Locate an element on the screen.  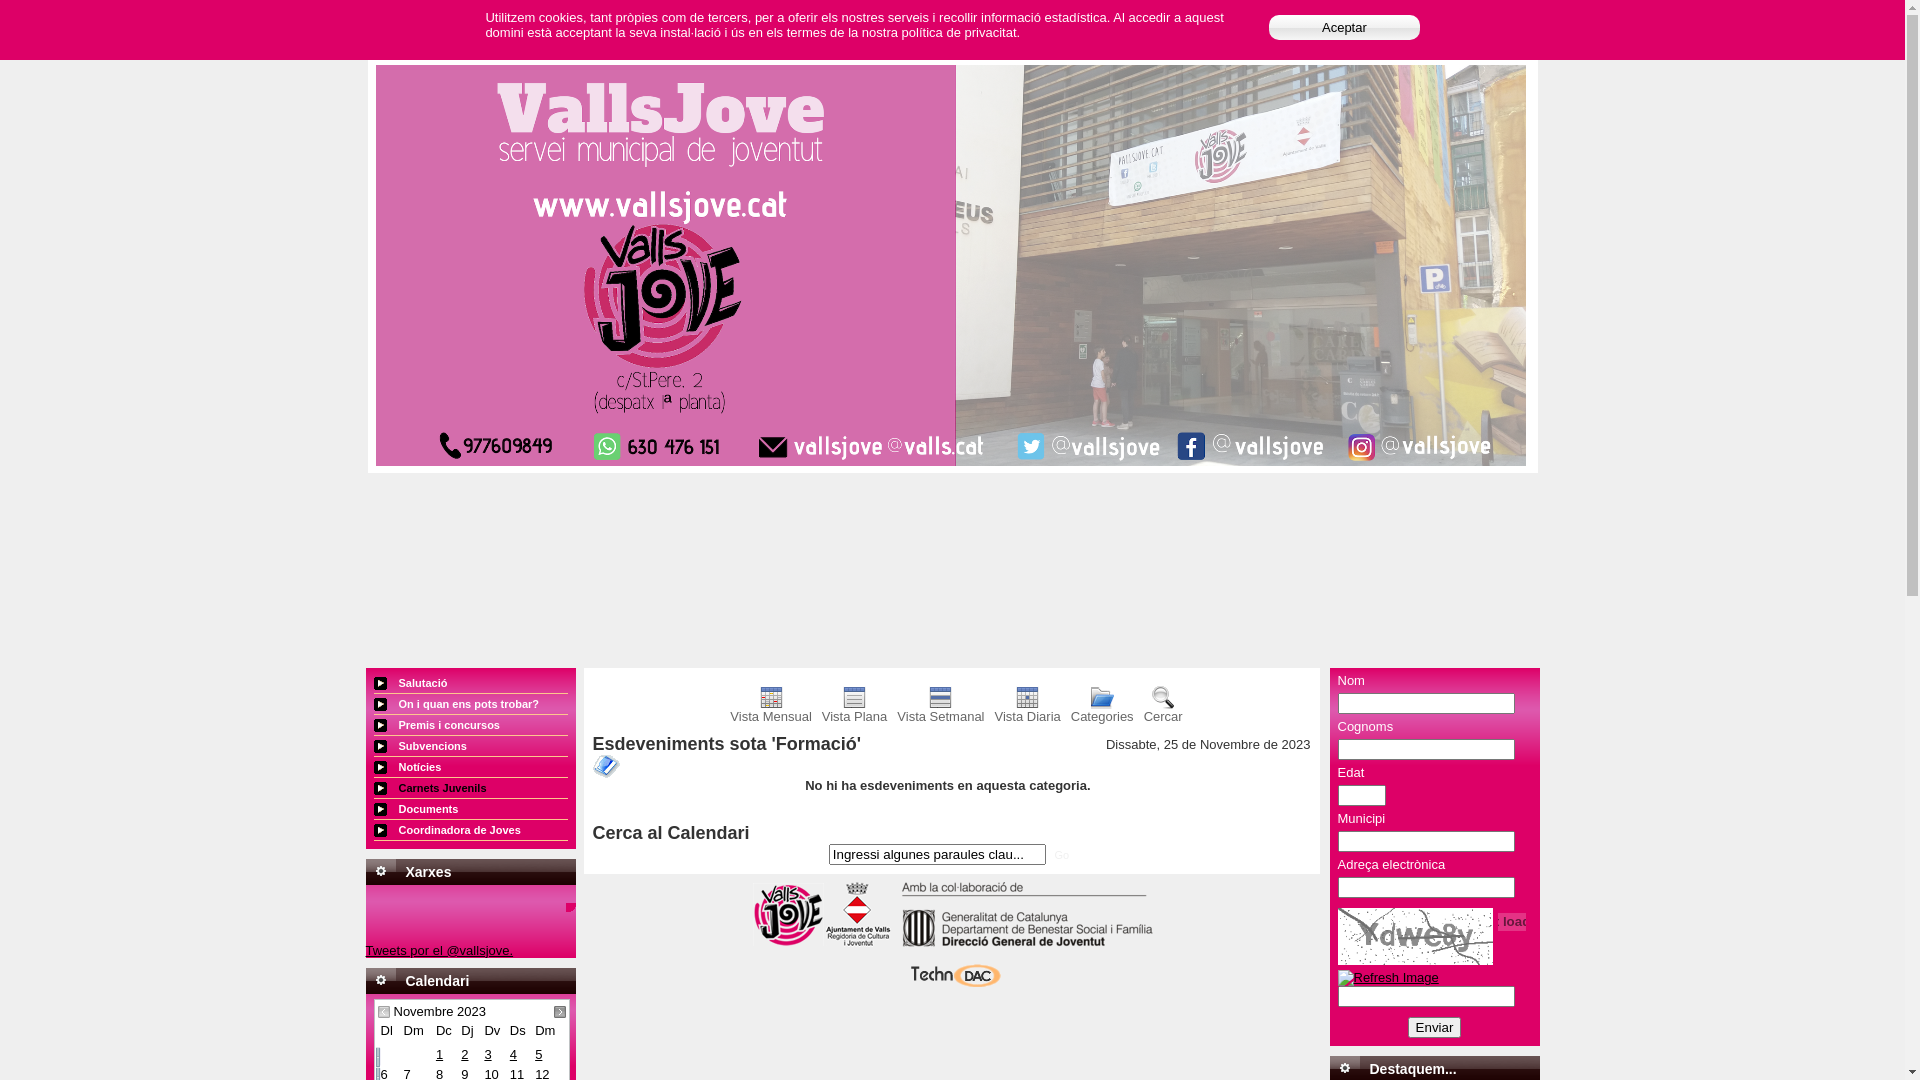
2 is located at coordinates (464, 1054).